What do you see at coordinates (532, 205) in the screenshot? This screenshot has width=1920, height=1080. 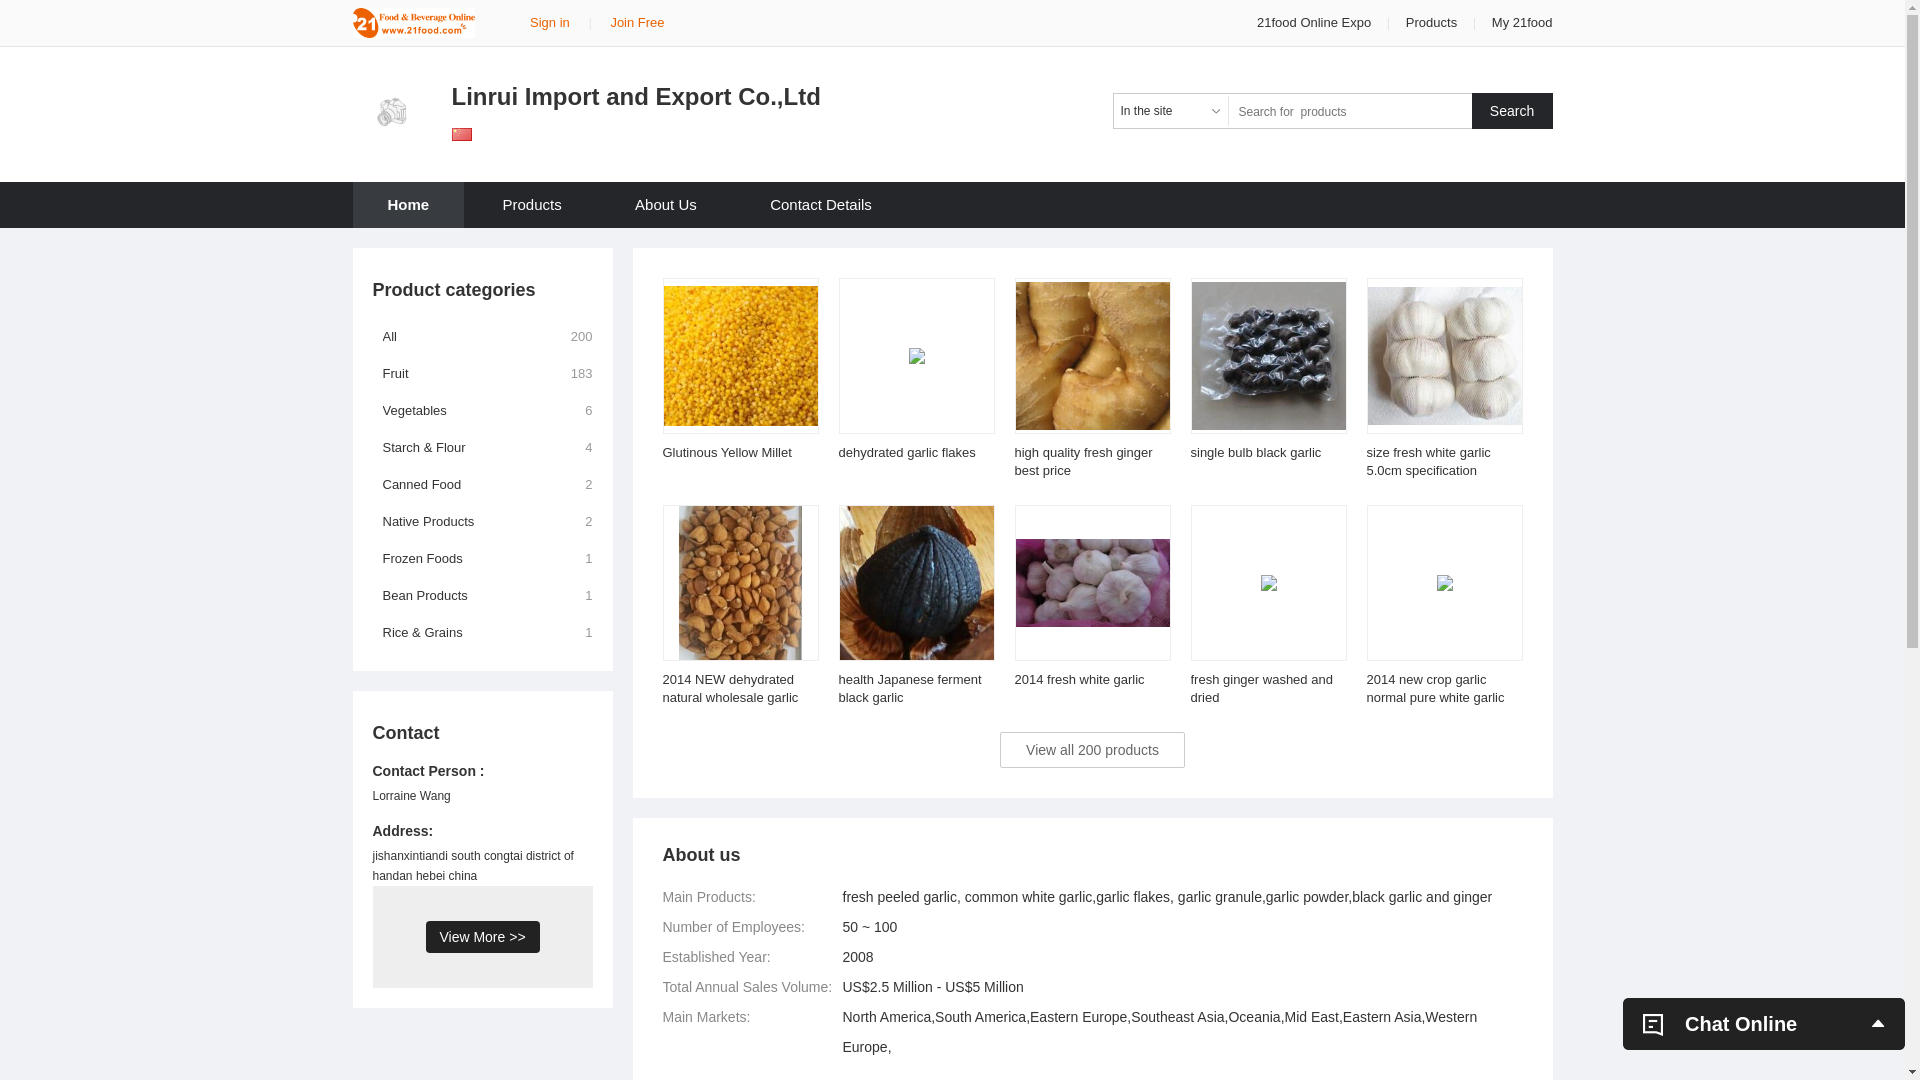 I see `Products` at bounding box center [532, 205].